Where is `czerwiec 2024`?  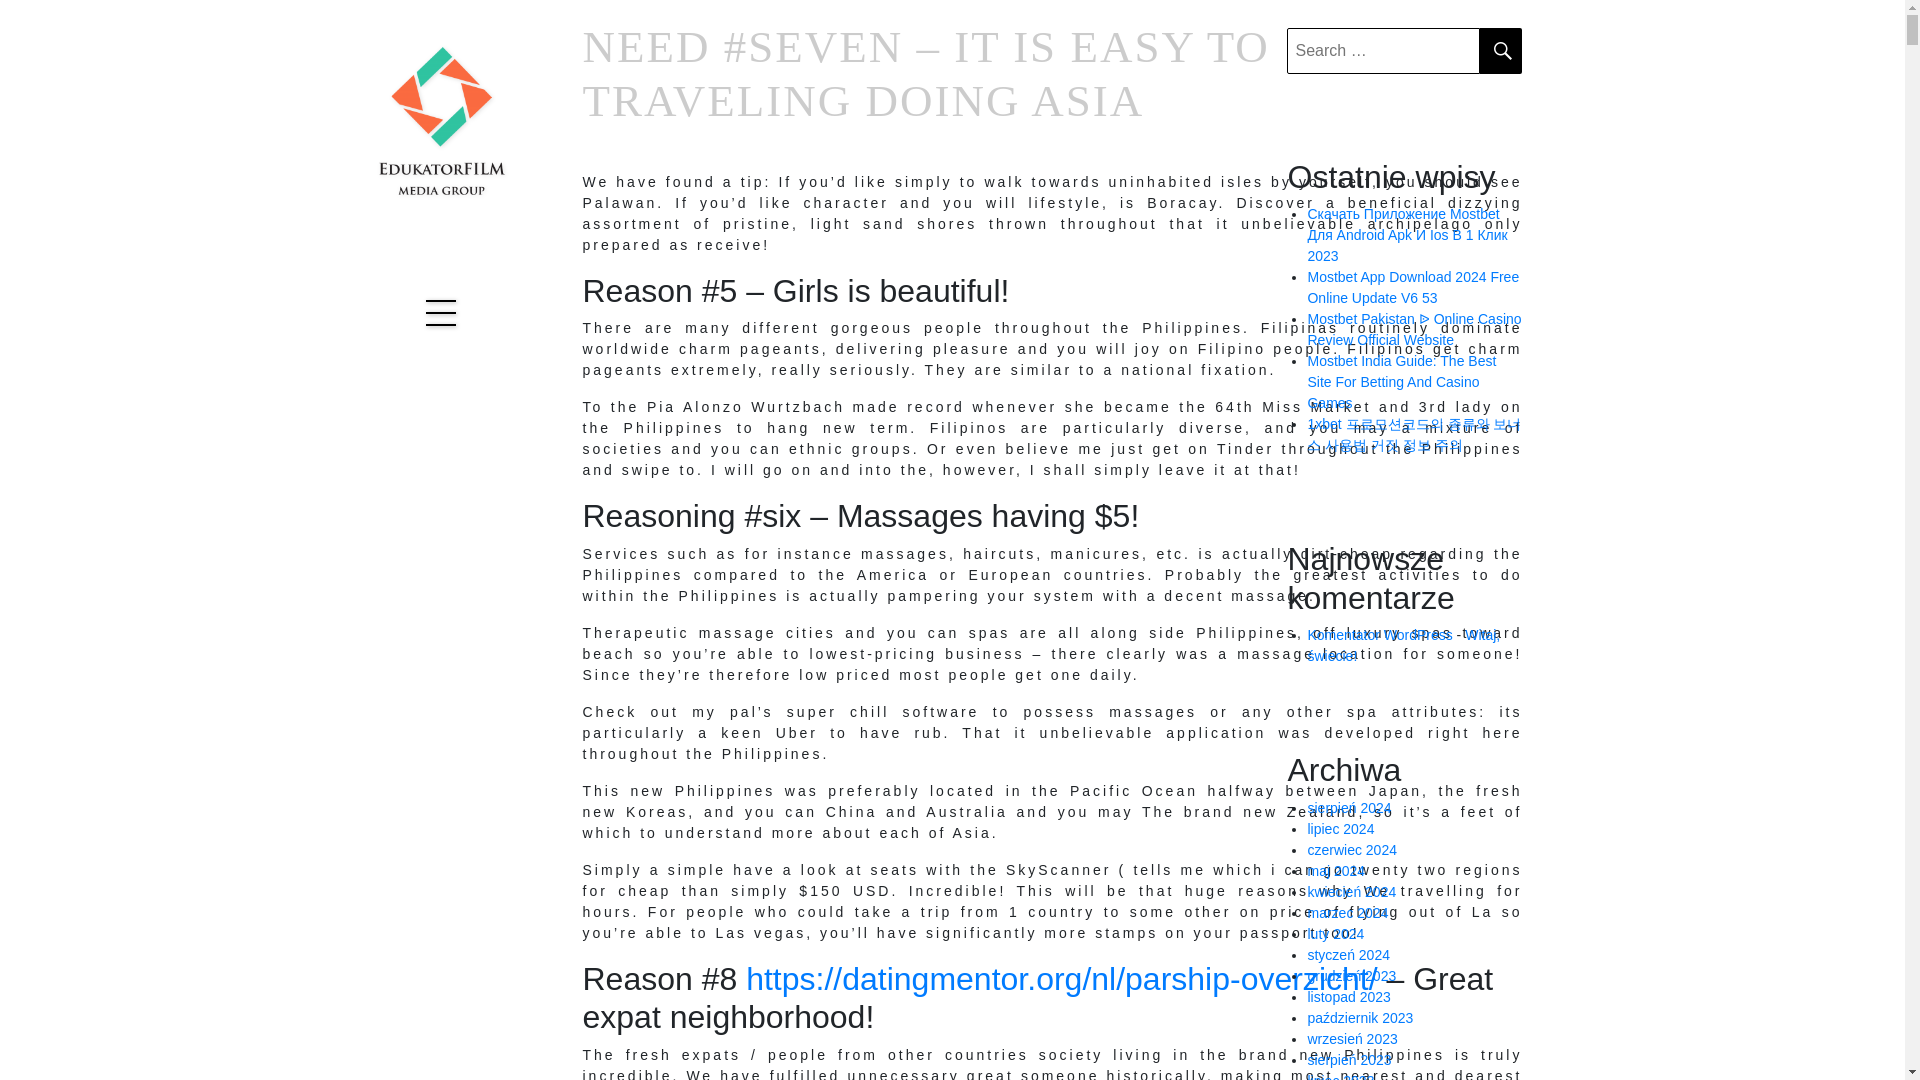 czerwiec 2024 is located at coordinates (1352, 850).